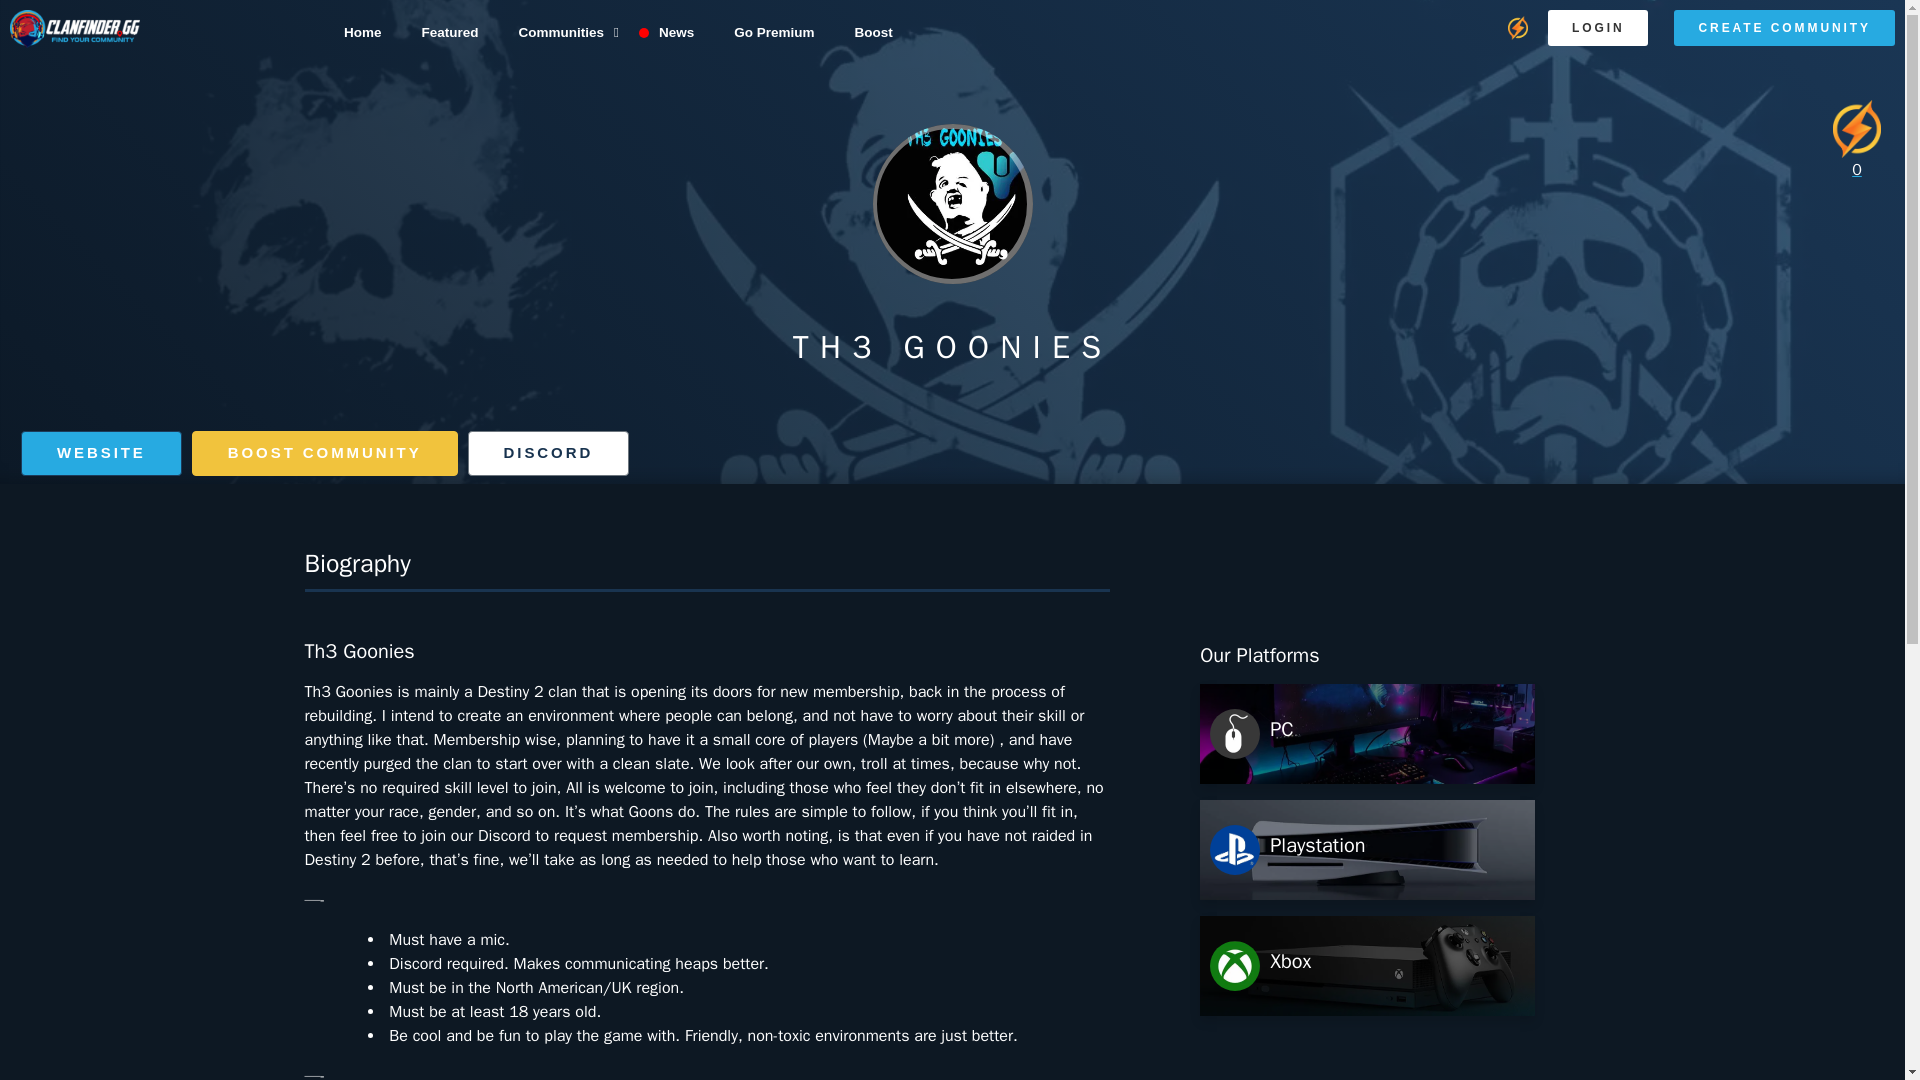 The width and height of the screenshot is (1920, 1080). What do you see at coordinates (1598, 28) in the screenshot?
I see `LOGIN` at bounding box center [1598, 28].